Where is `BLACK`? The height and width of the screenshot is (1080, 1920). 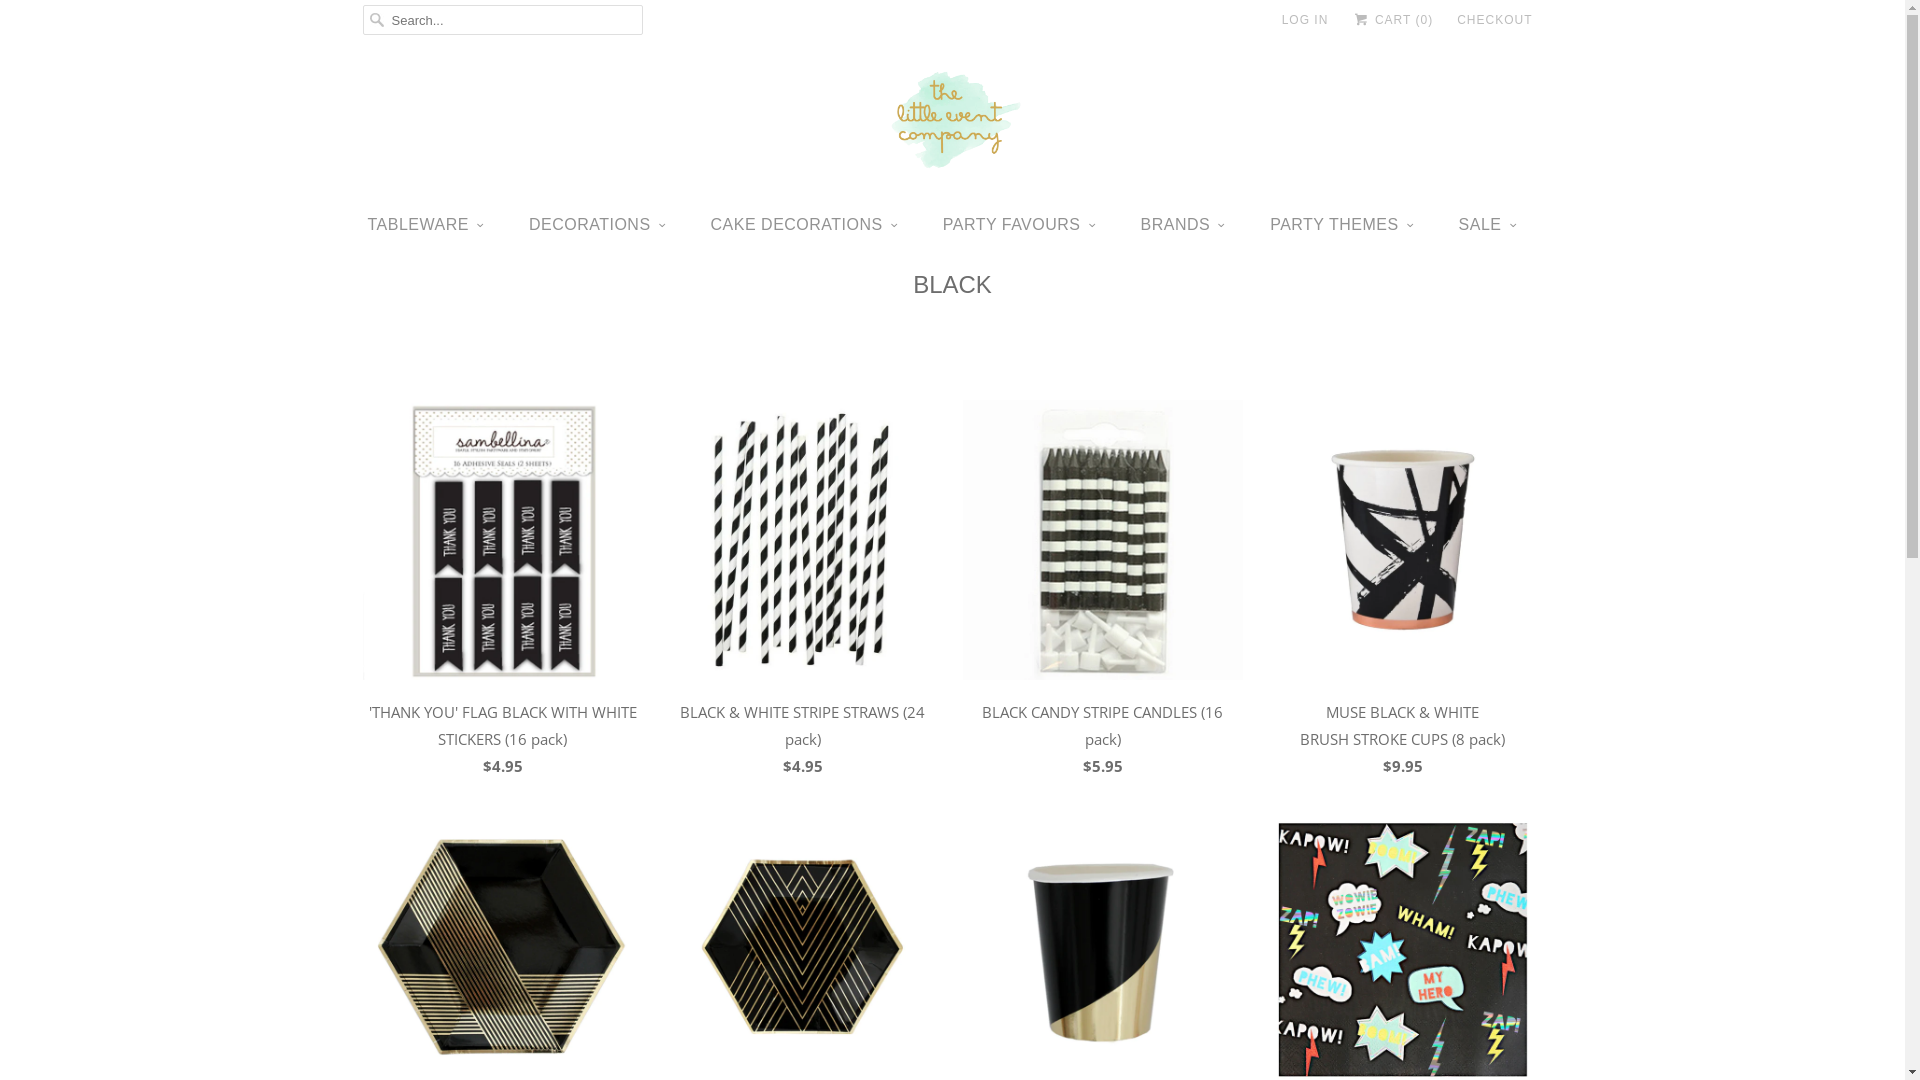
BLACK is located at coordinates (952, 284).